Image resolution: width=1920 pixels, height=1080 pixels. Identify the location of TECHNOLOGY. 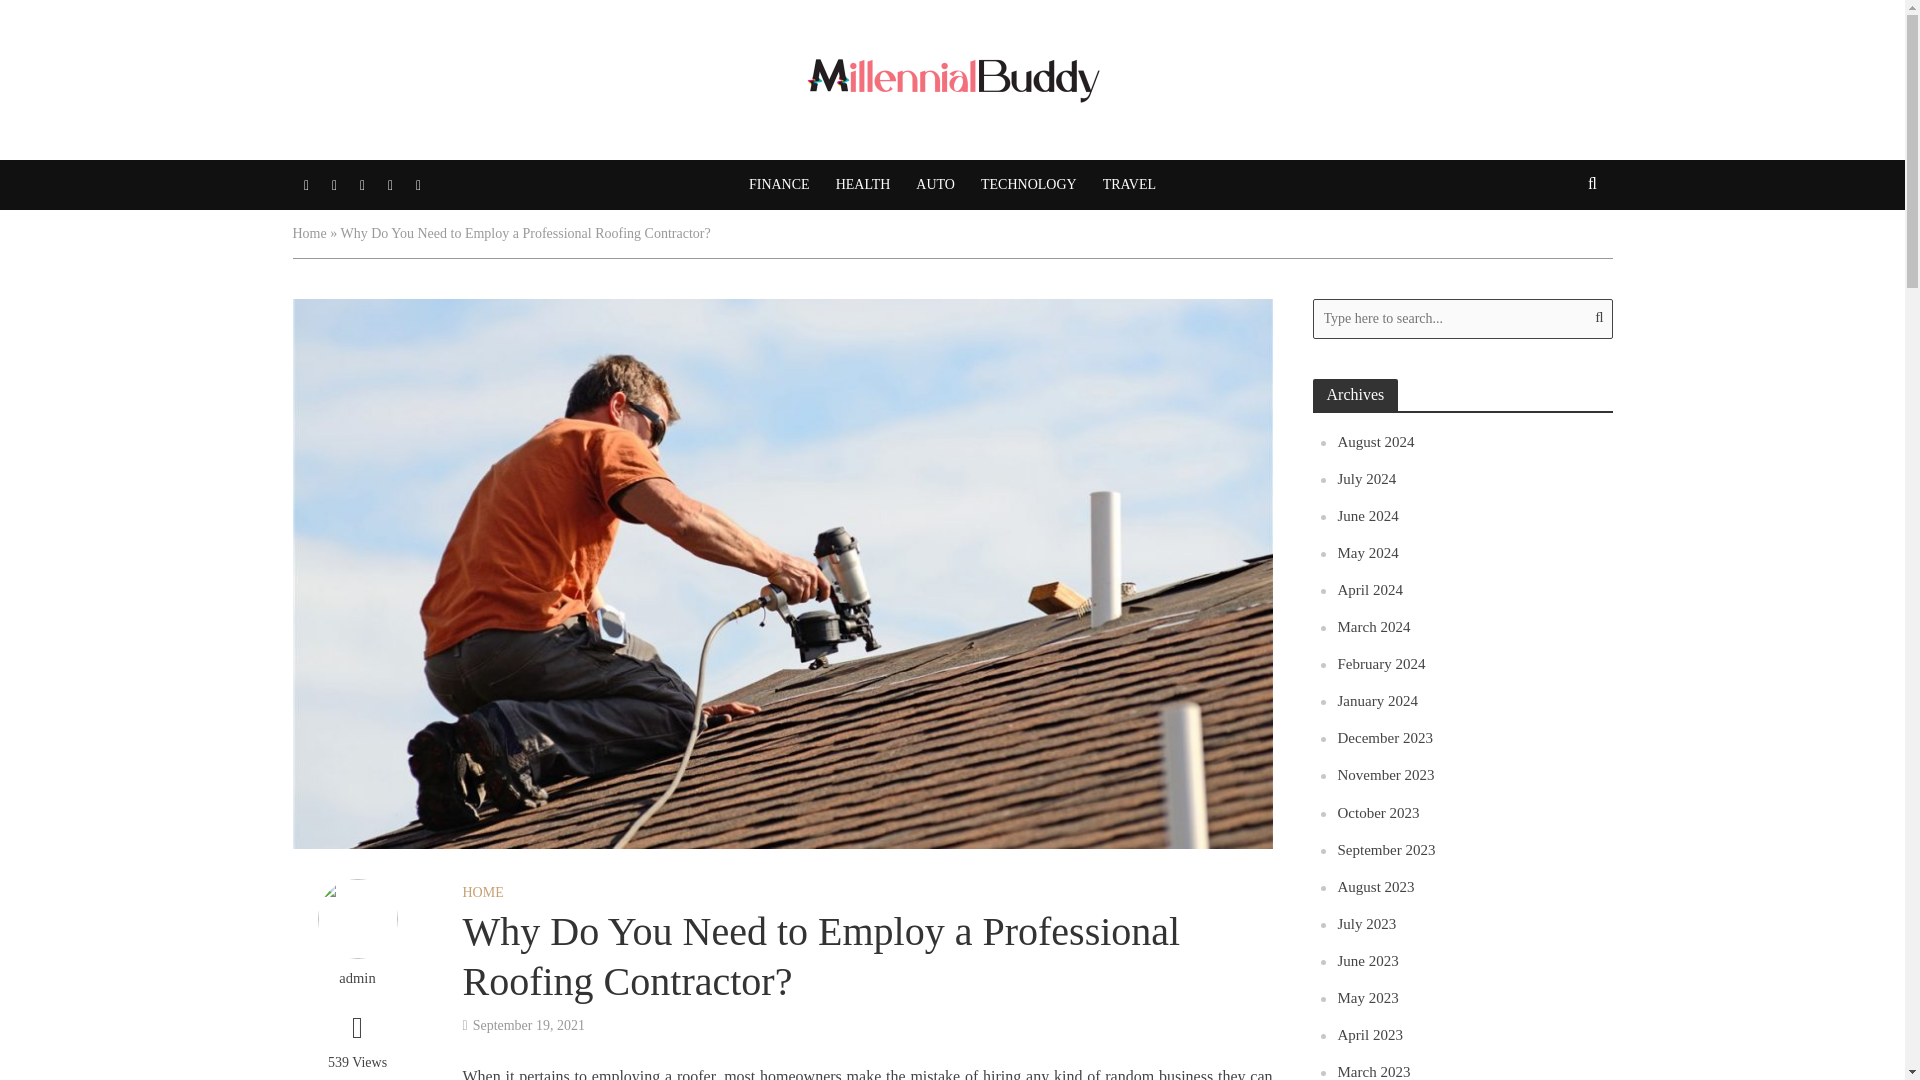
(1028, 184).